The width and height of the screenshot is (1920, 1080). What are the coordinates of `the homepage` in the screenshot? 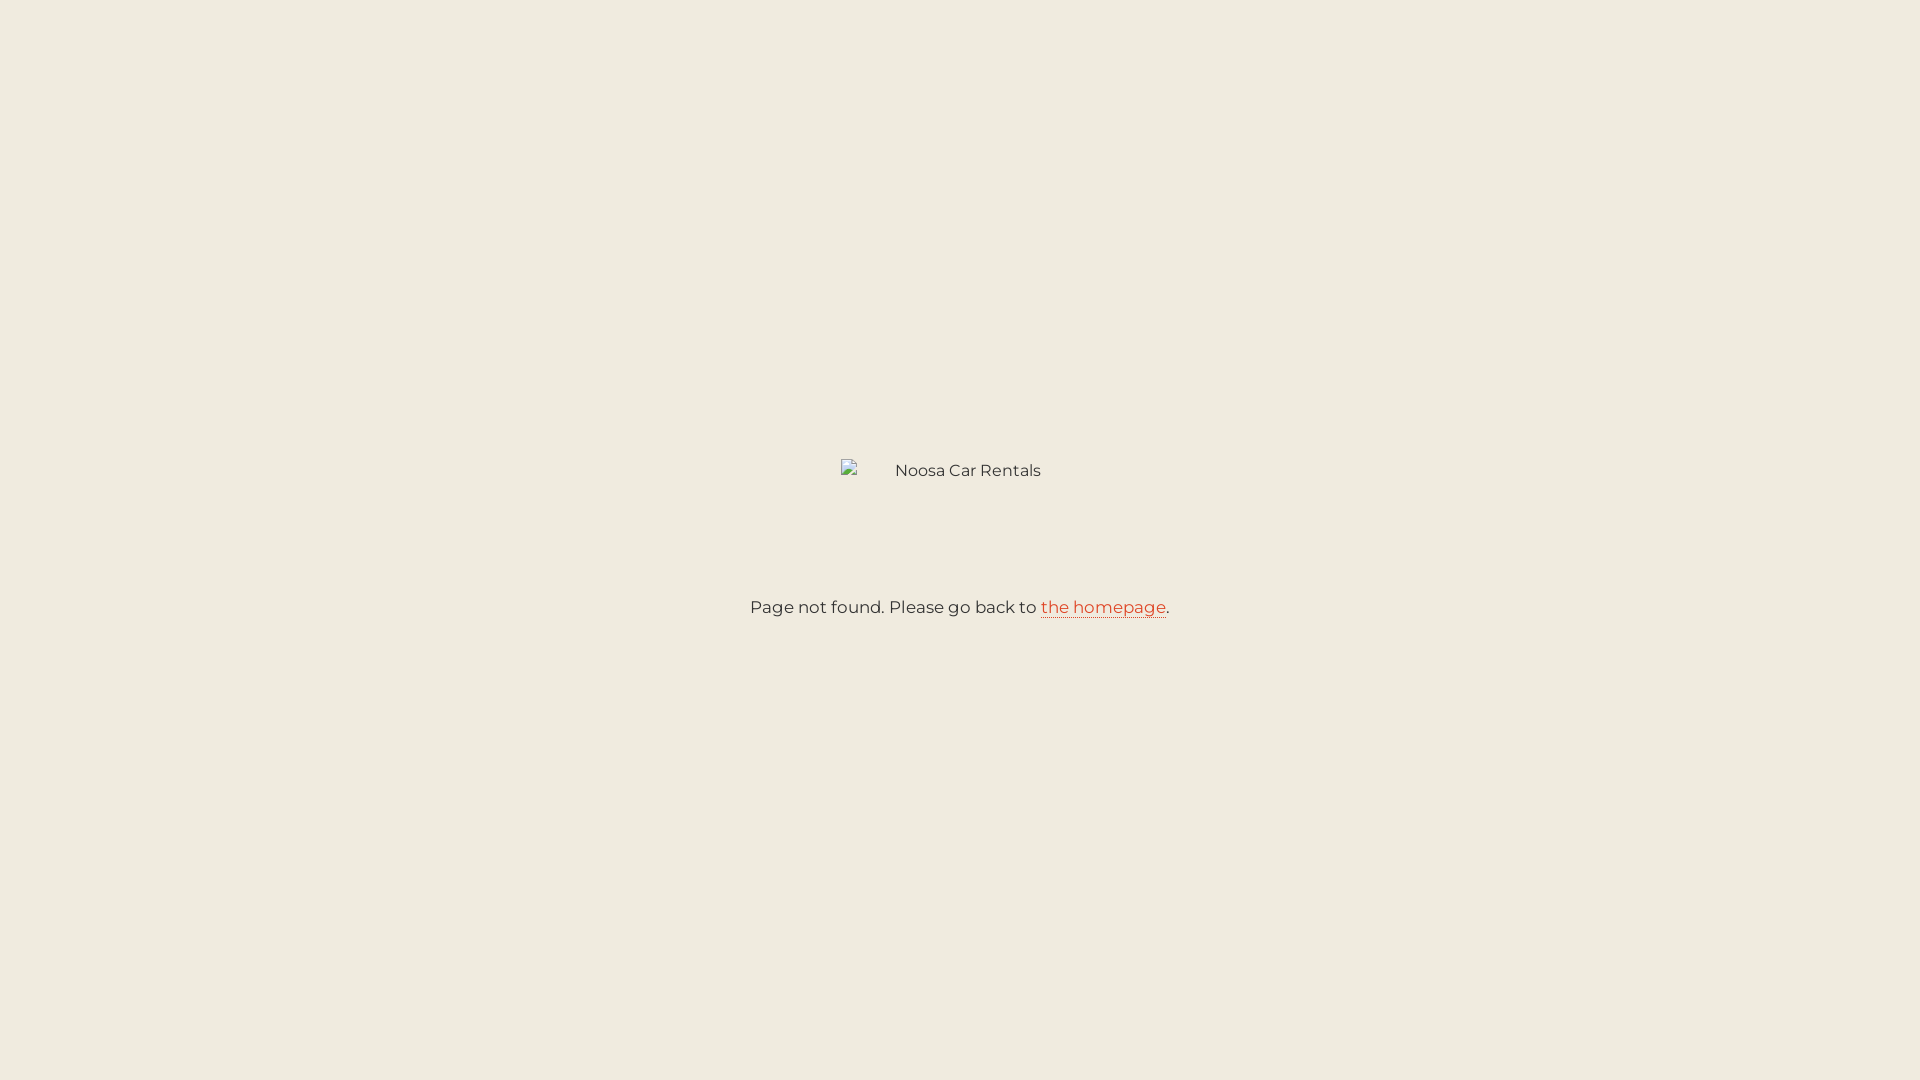 It's located at (1104, 608).